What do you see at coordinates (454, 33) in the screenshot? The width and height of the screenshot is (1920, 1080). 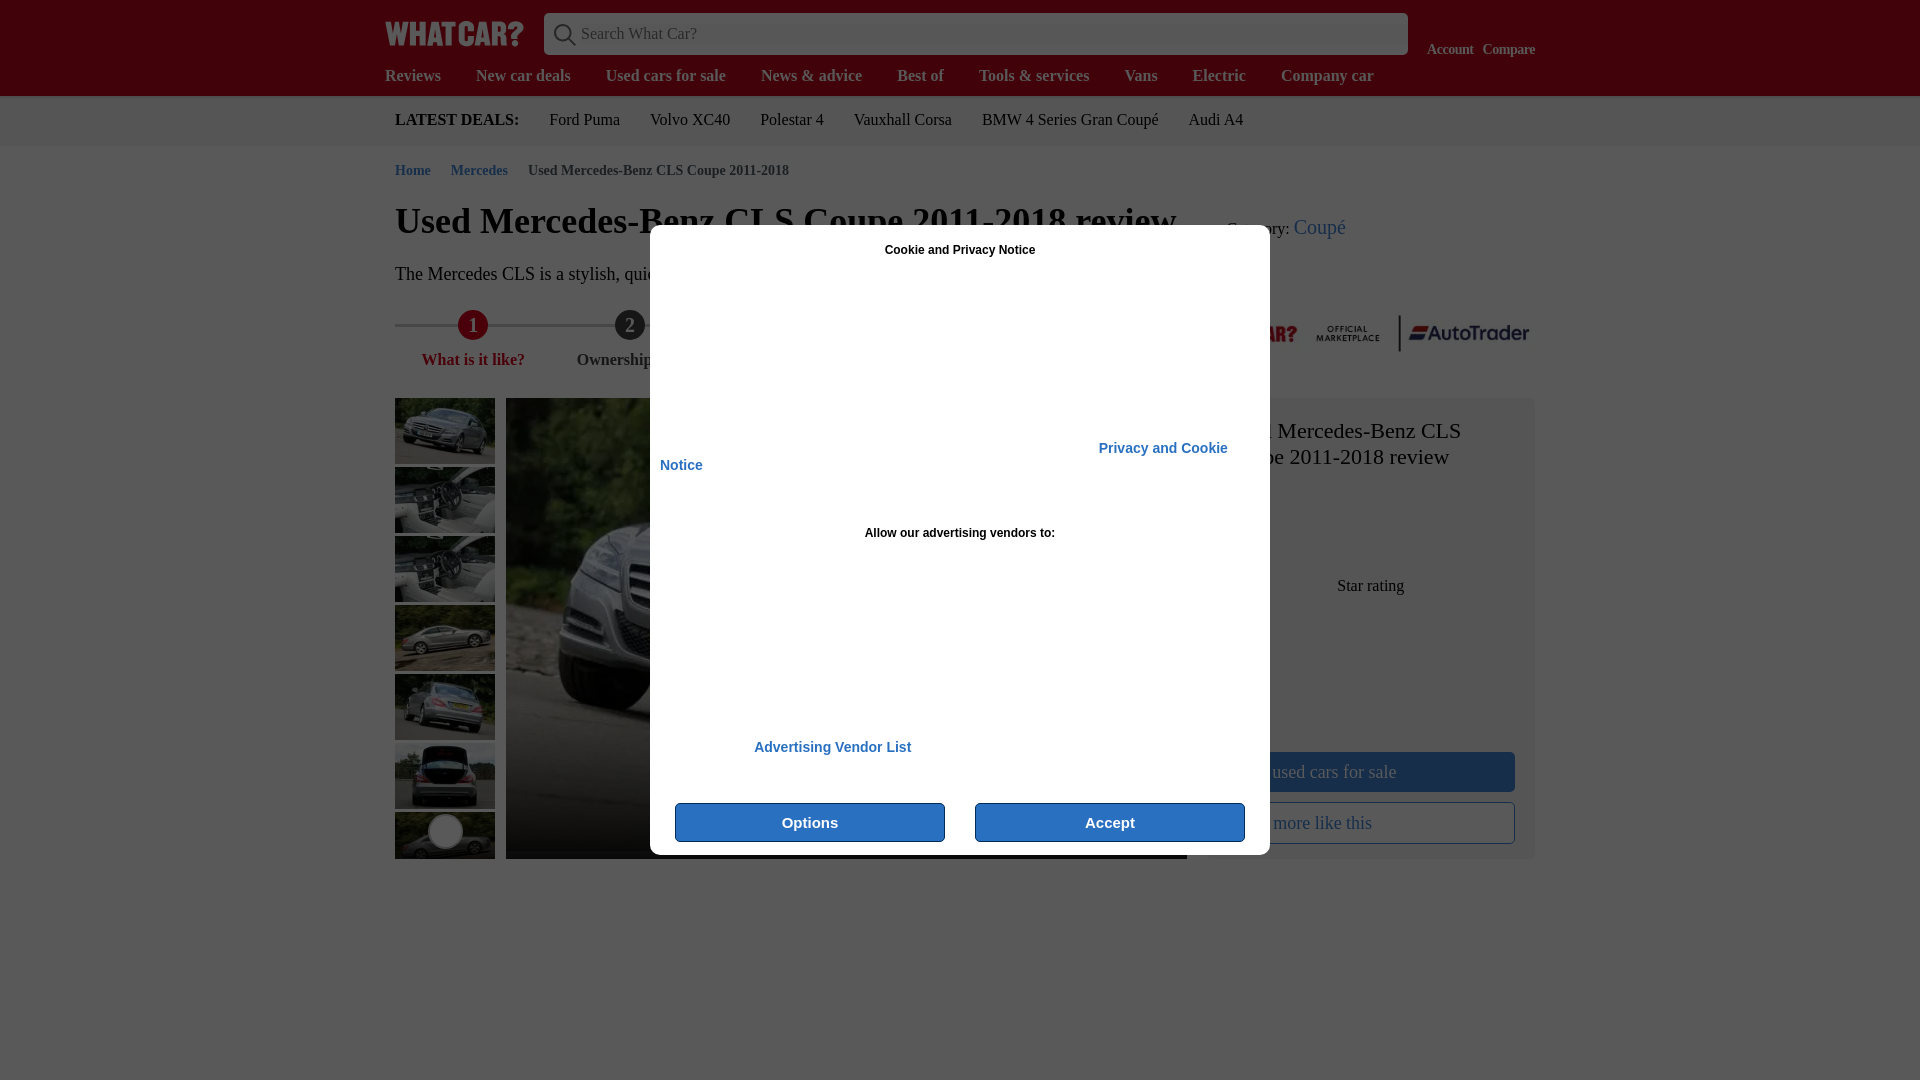 I see `WhatCar? logo` at bounding box center [454, 33].